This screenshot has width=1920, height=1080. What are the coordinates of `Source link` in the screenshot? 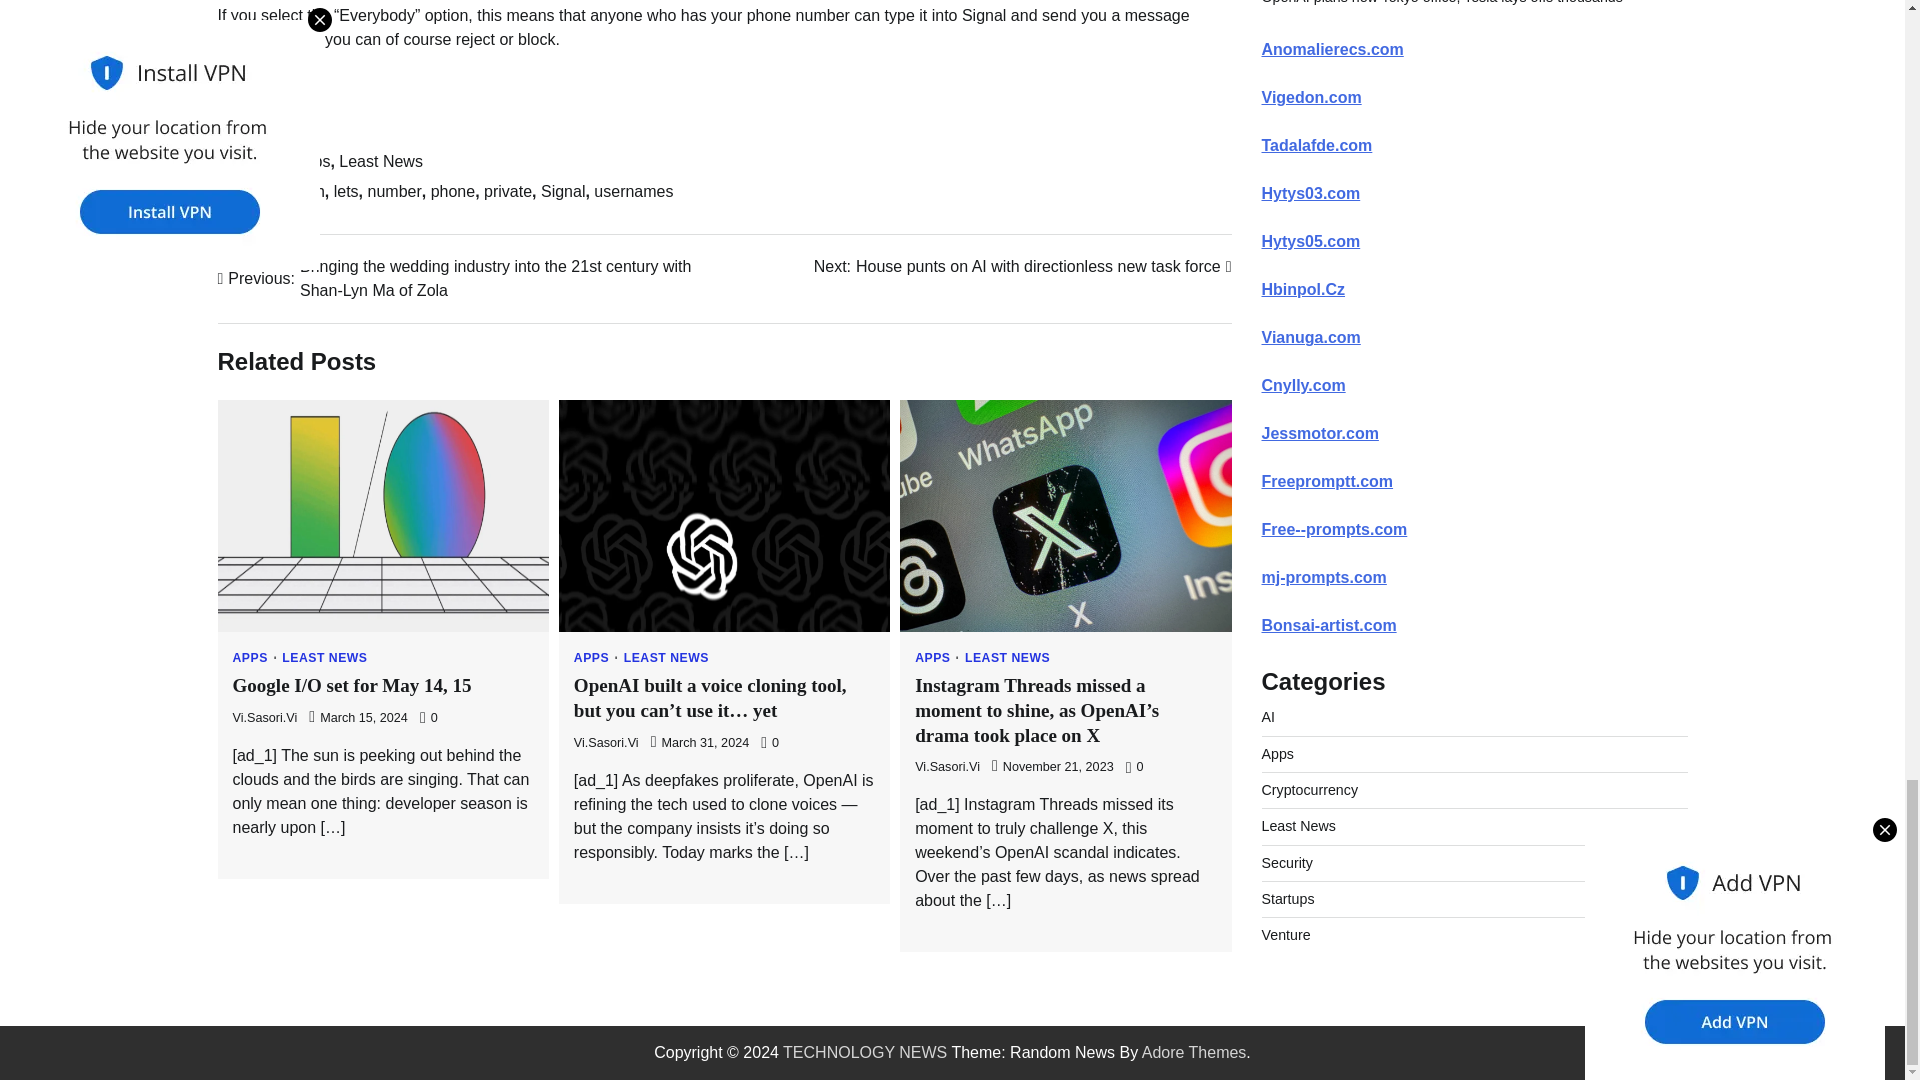 It's located at (563, 190).